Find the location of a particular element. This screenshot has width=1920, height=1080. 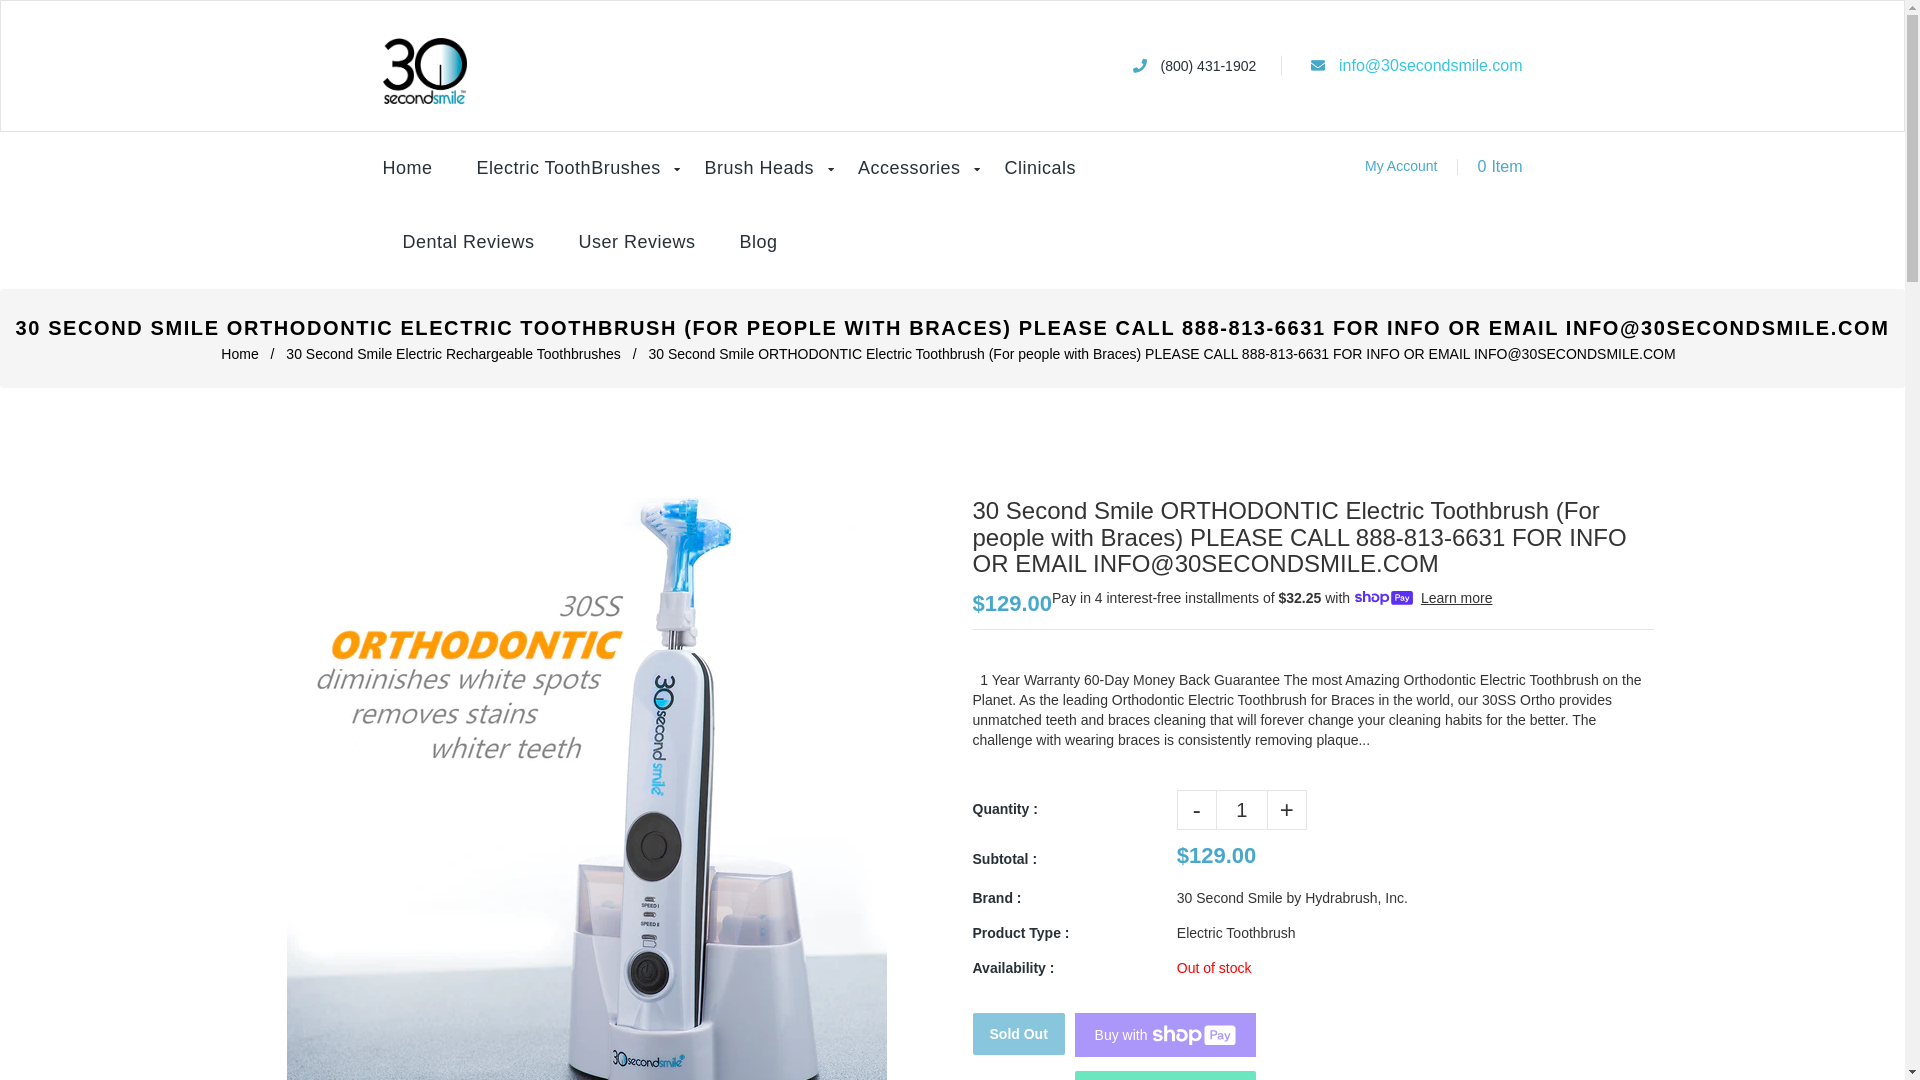

Home is located at coordinates (417, 169).